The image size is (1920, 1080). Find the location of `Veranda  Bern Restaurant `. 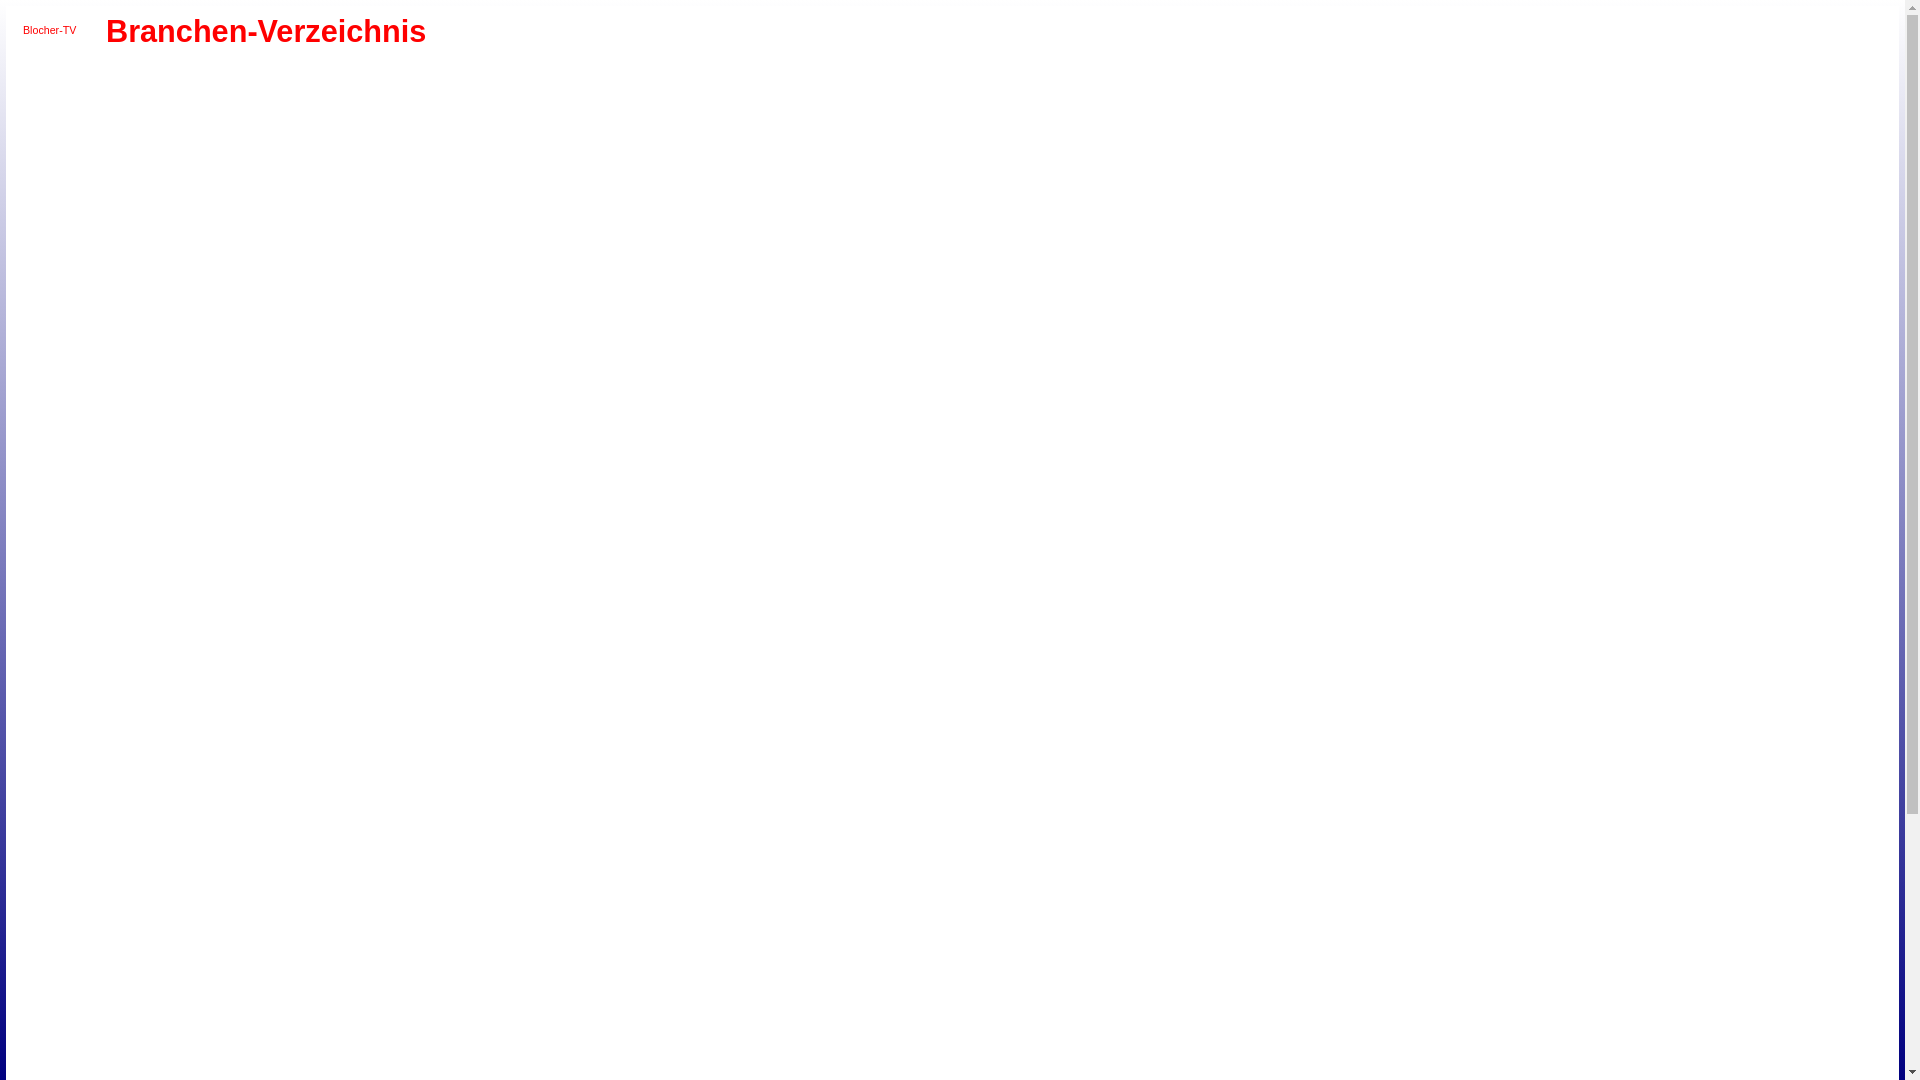

Veranda  Bern Restaurant  is located at coordinates (163, 333).